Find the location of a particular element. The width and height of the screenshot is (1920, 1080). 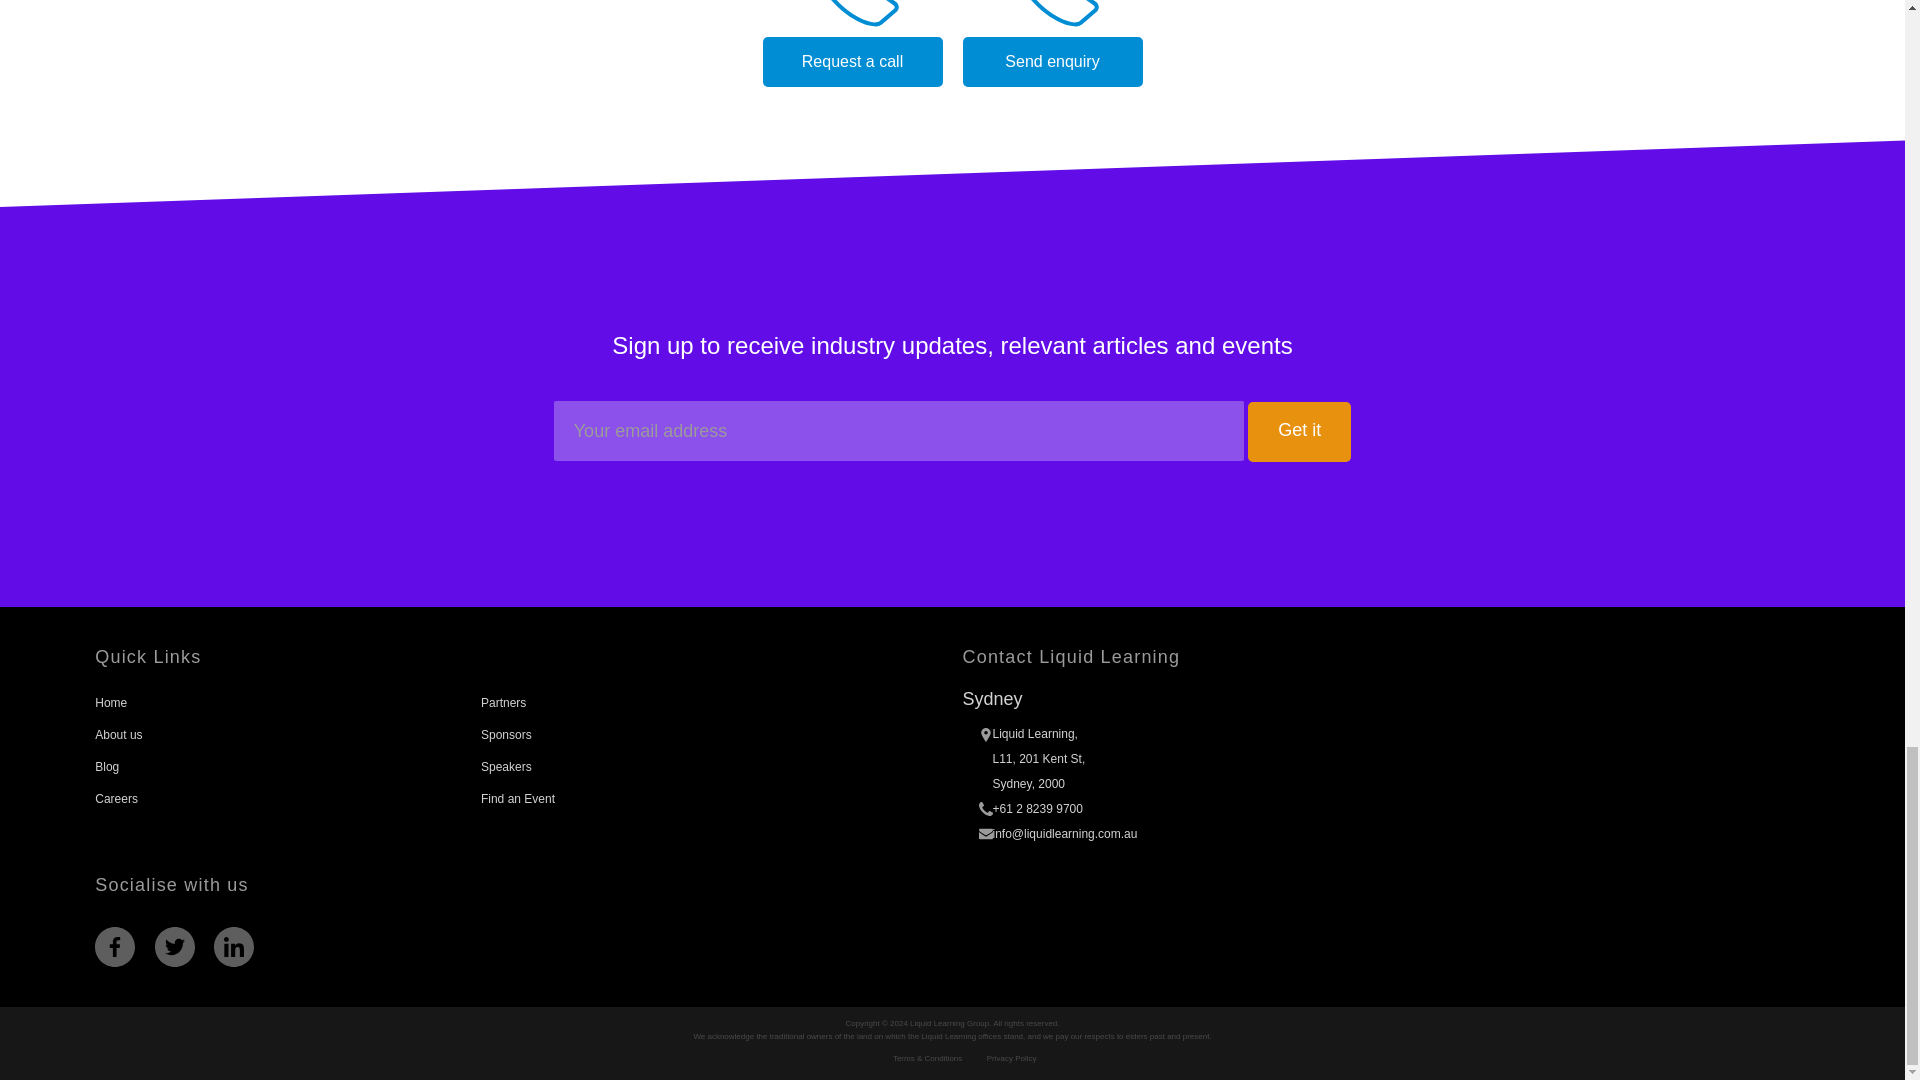

Twitter is located at coordinates (175, 946).